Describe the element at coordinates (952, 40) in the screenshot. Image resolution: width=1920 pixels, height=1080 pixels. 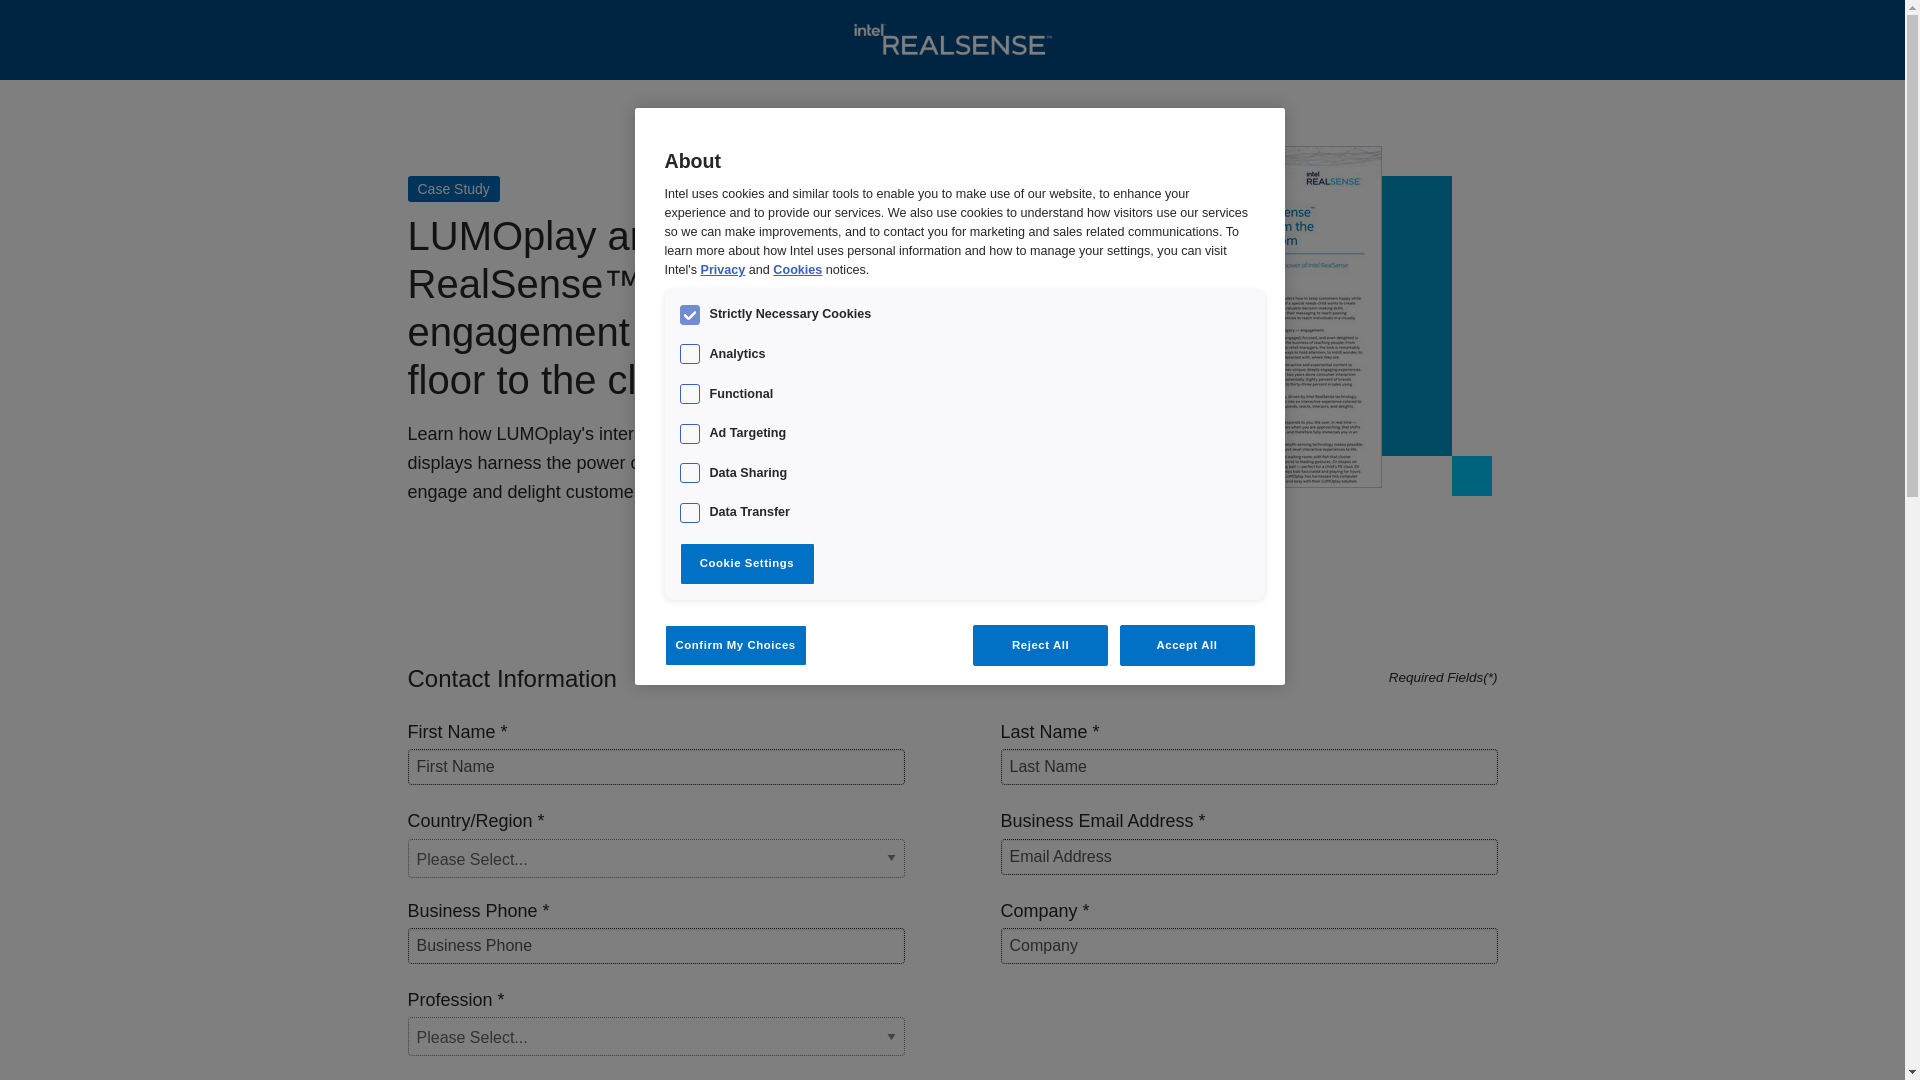
I see `Intel RealSense` at that location.